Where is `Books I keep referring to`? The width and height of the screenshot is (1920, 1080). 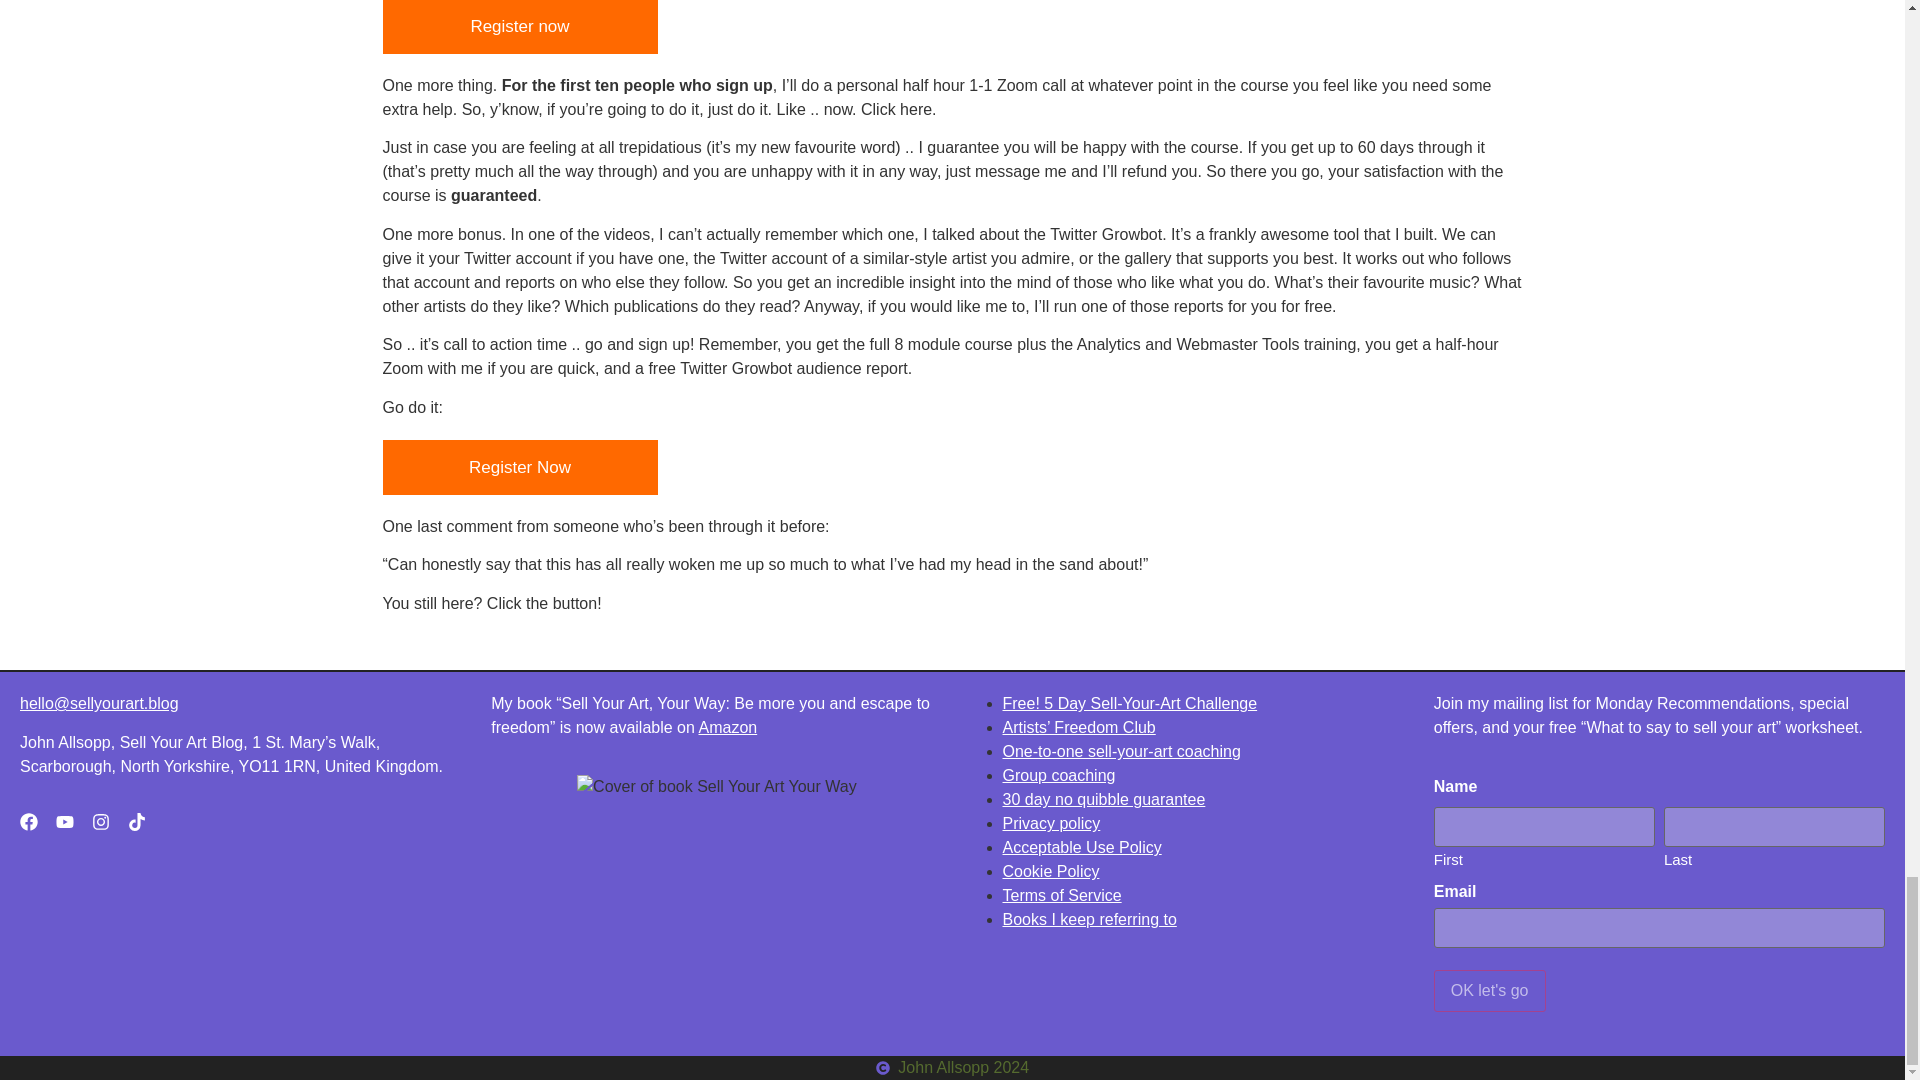 Books I keep referring to is located at coordinates (1088, 919).